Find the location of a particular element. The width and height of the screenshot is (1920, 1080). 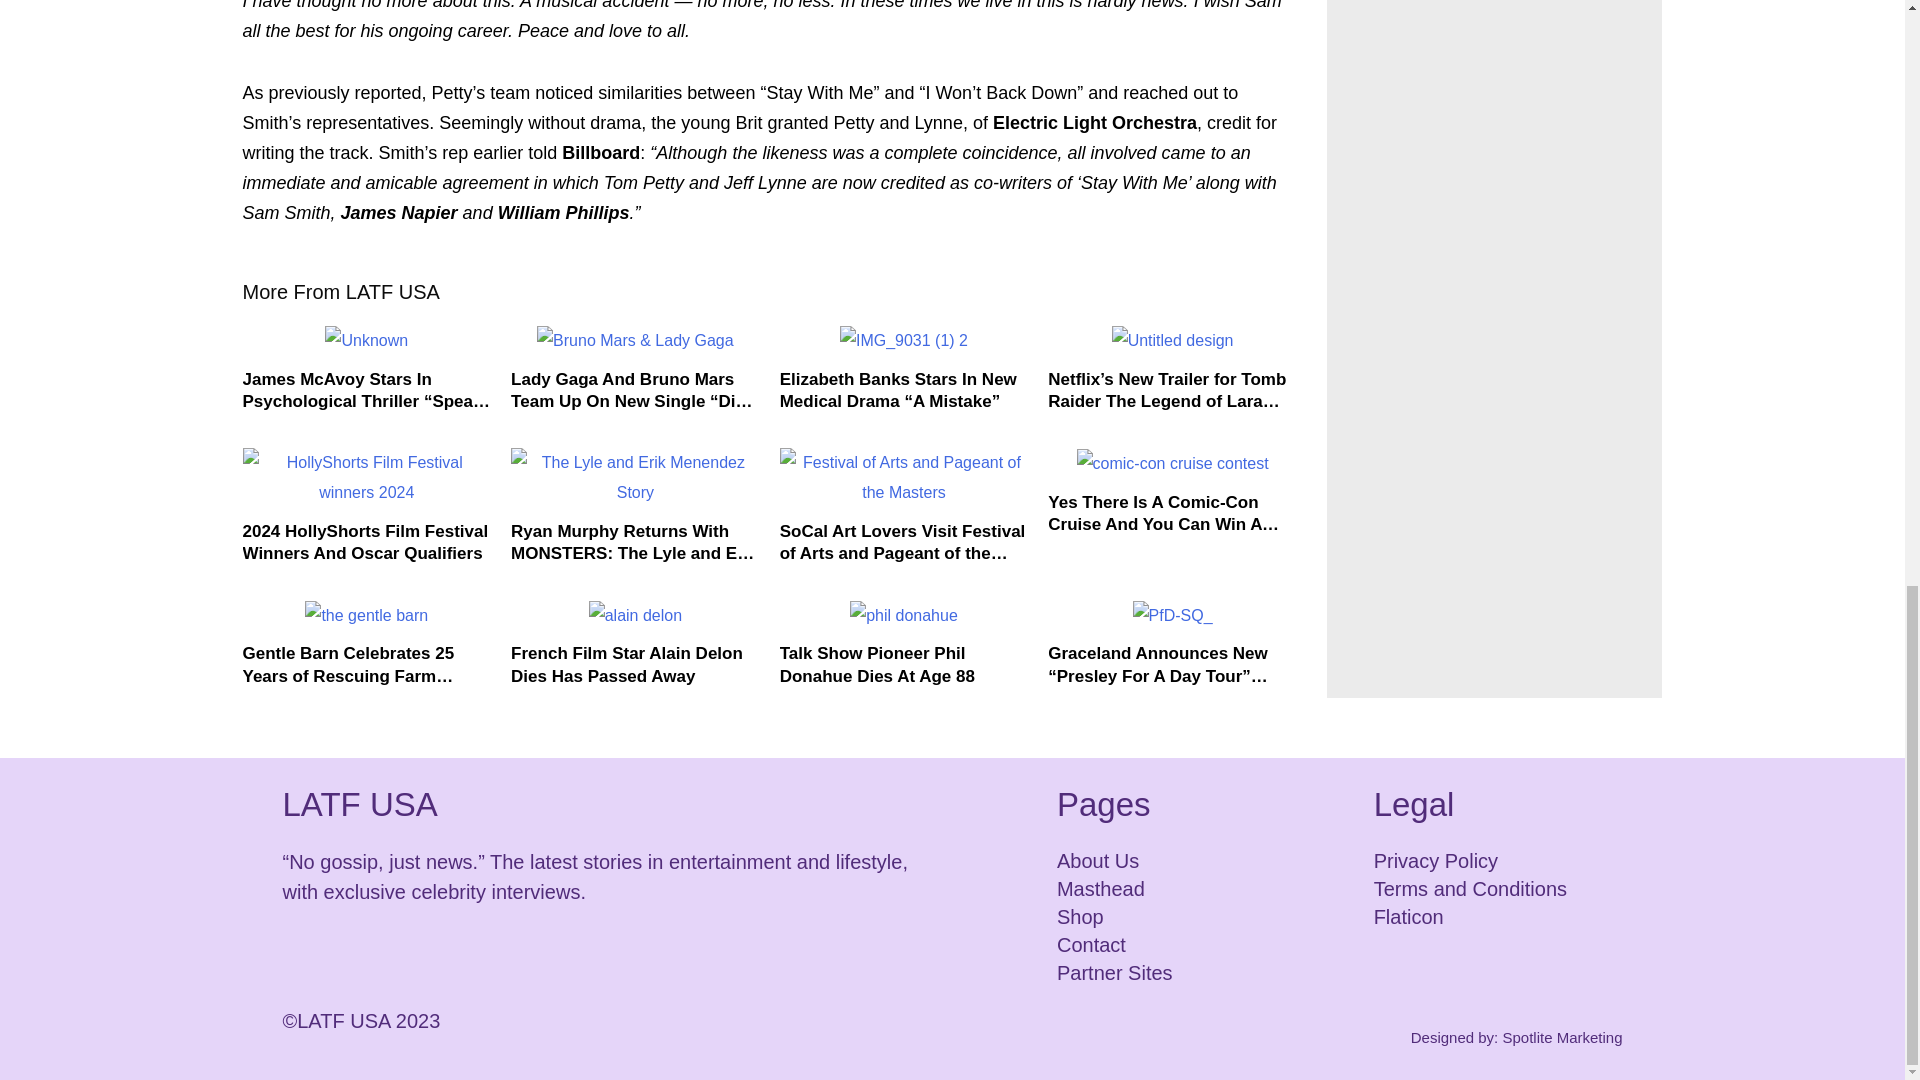

Festival of Arts and Pageant of the Masters is located at coordinates (904, 477).